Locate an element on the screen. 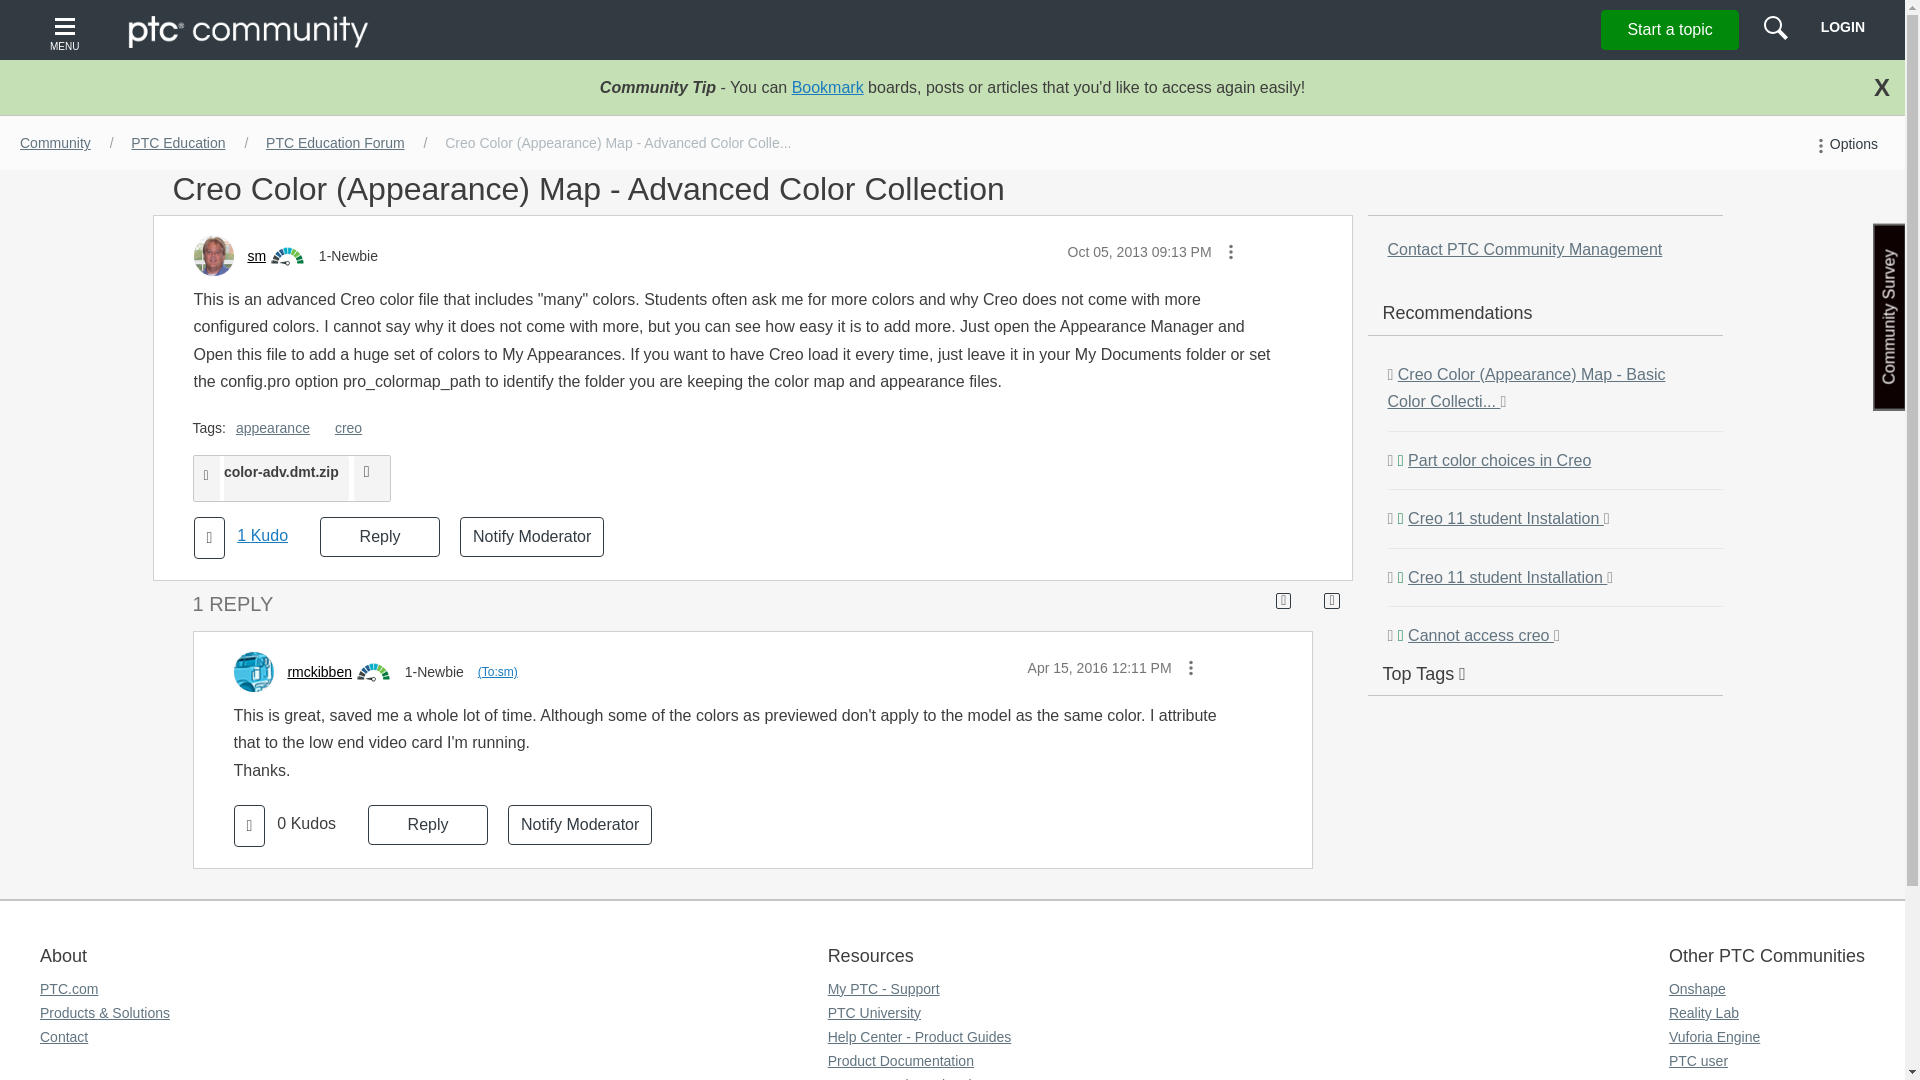  Start a topic is located at coordinates (1669, 29).